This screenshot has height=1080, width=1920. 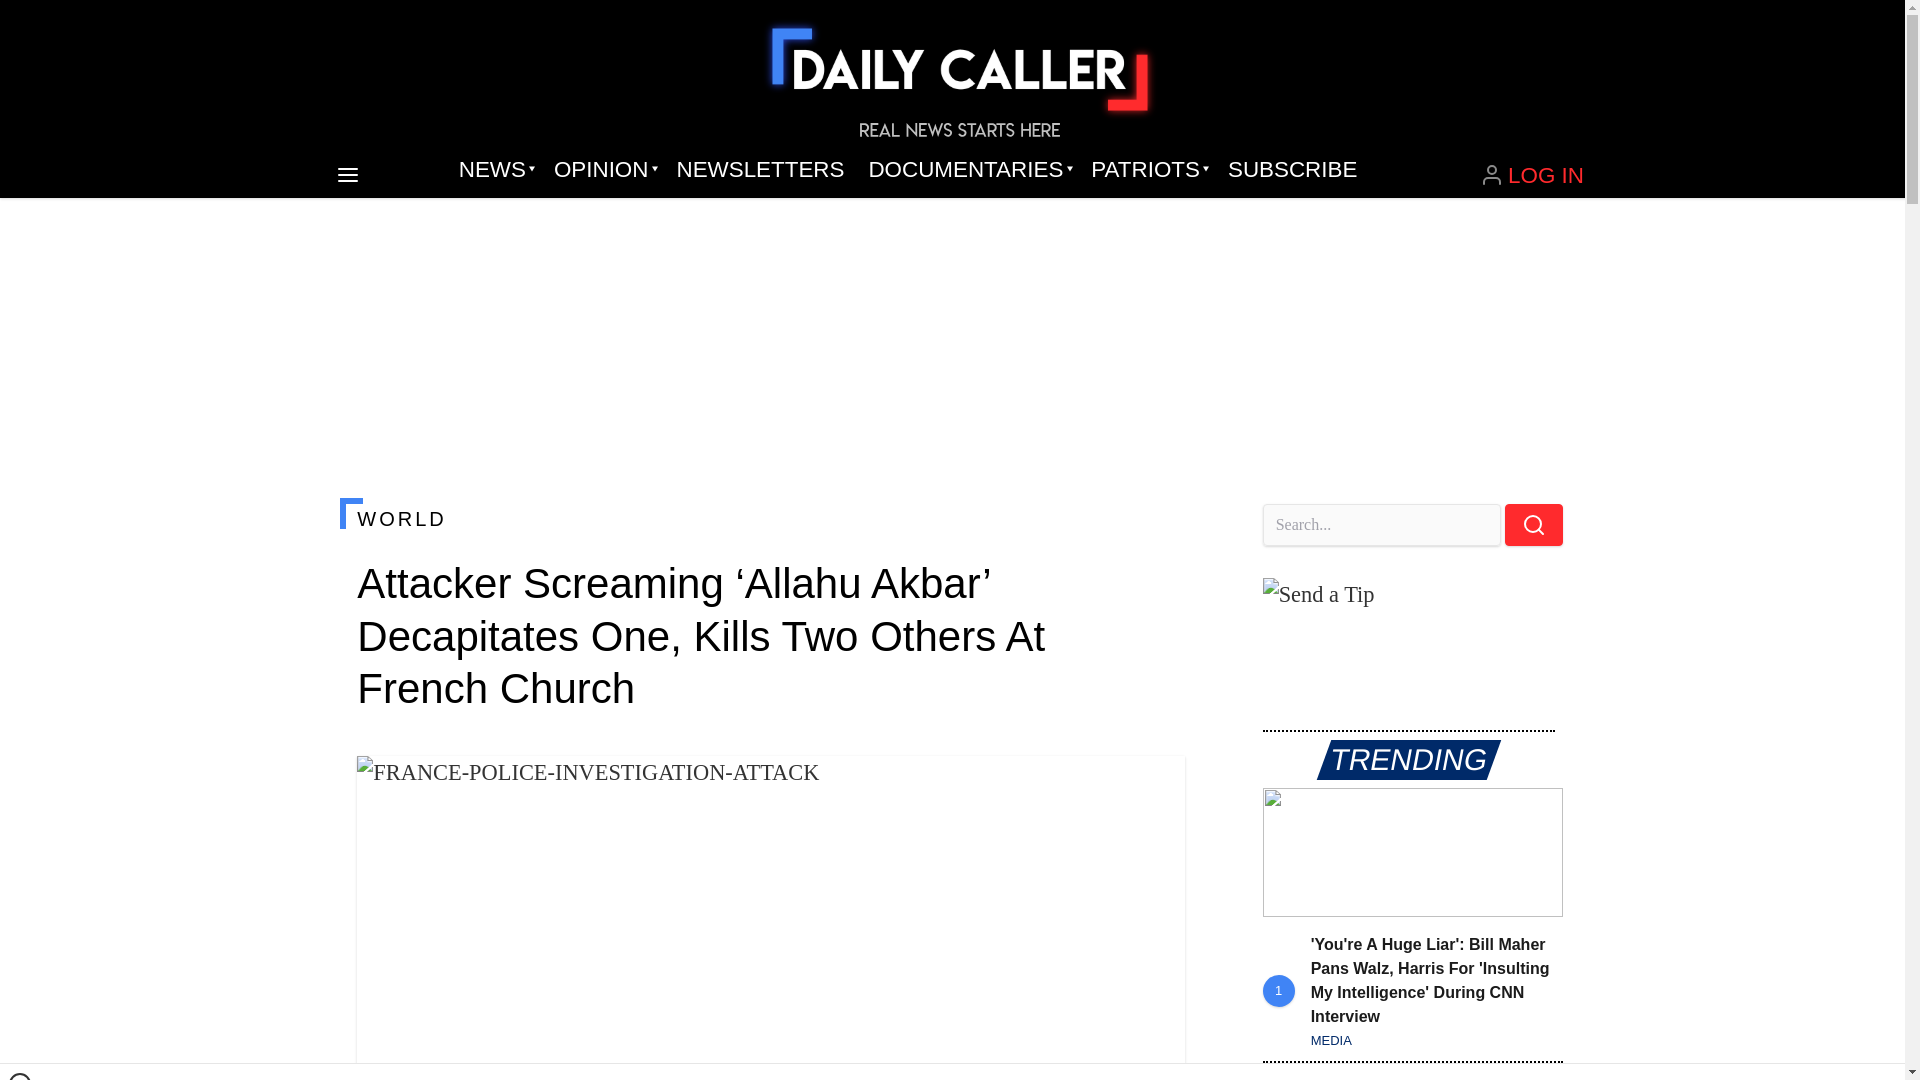 What do you see at coordinates (1292, 170) in the screenshot?
I see `SUBSCRIBE` at bounding box center [1292, 170].